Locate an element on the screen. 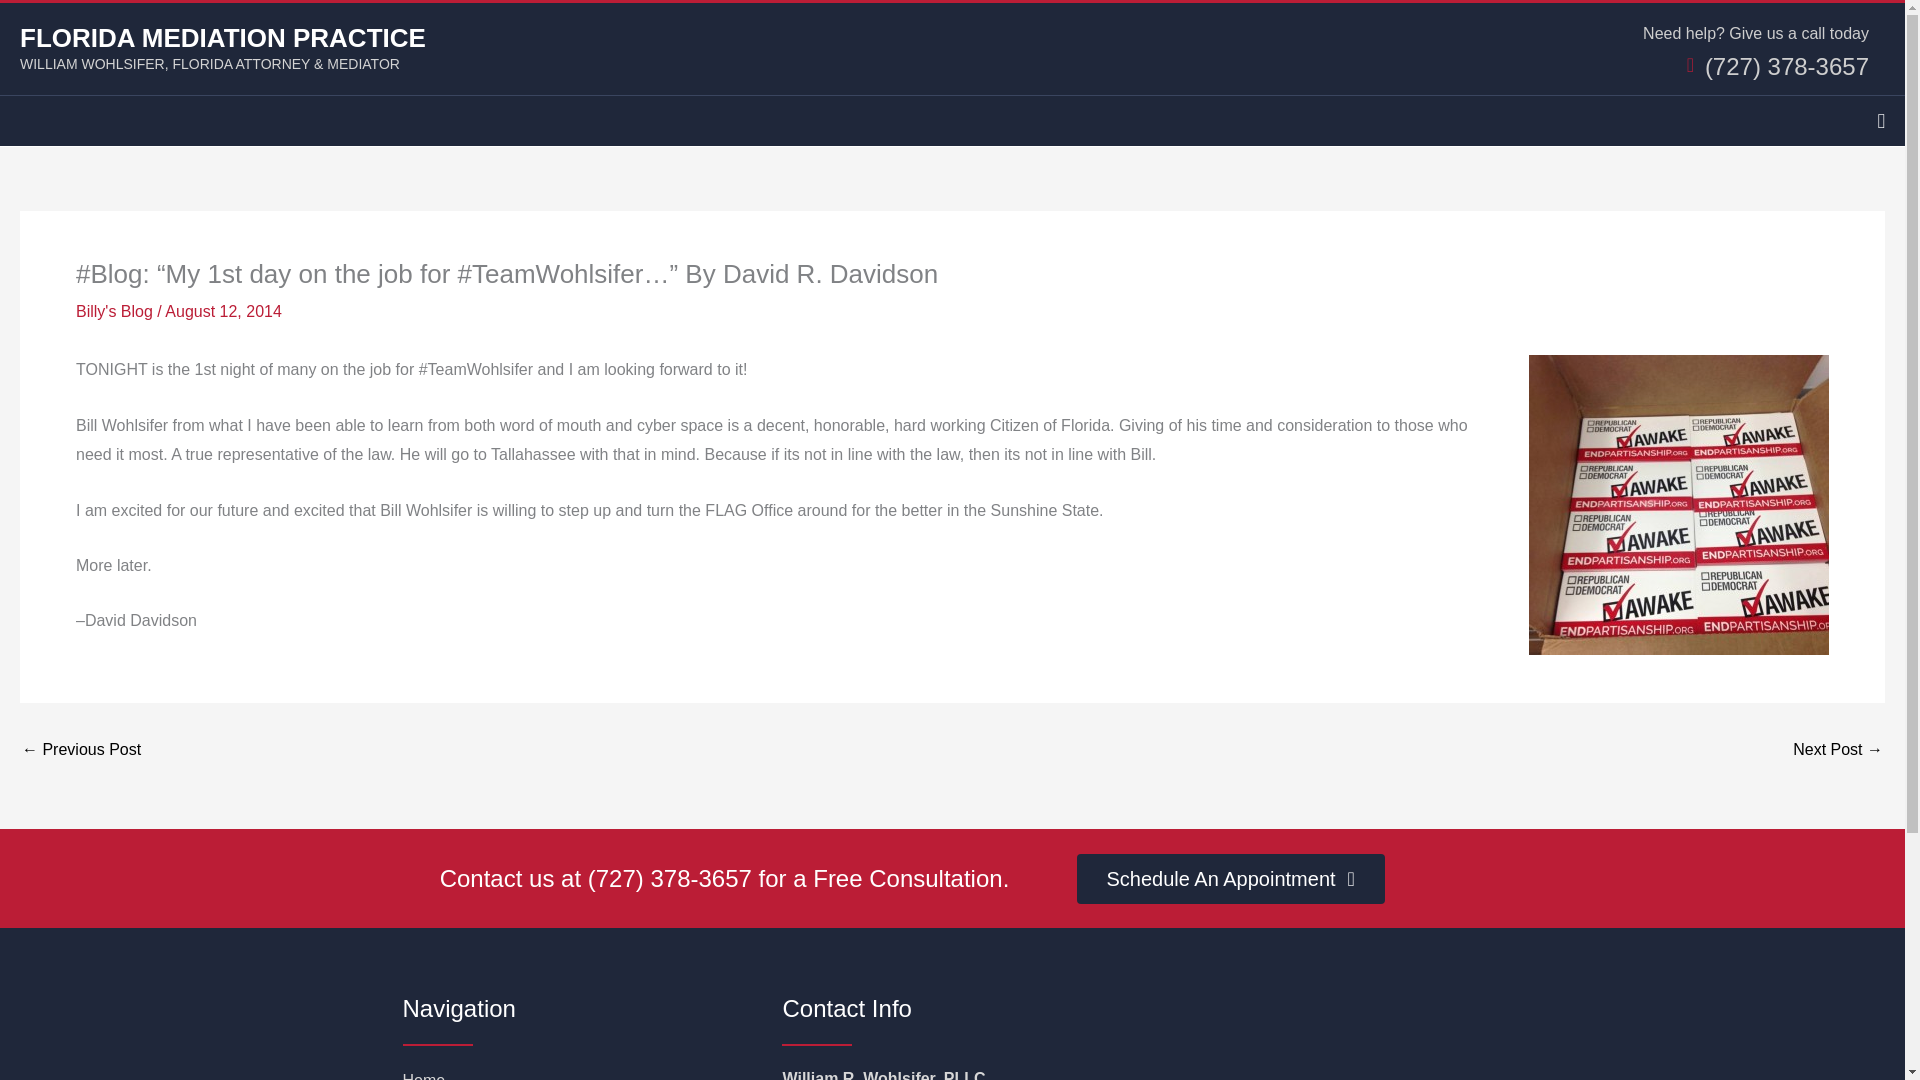  Schedule An Appointment is located at coordinates (1230, 878).